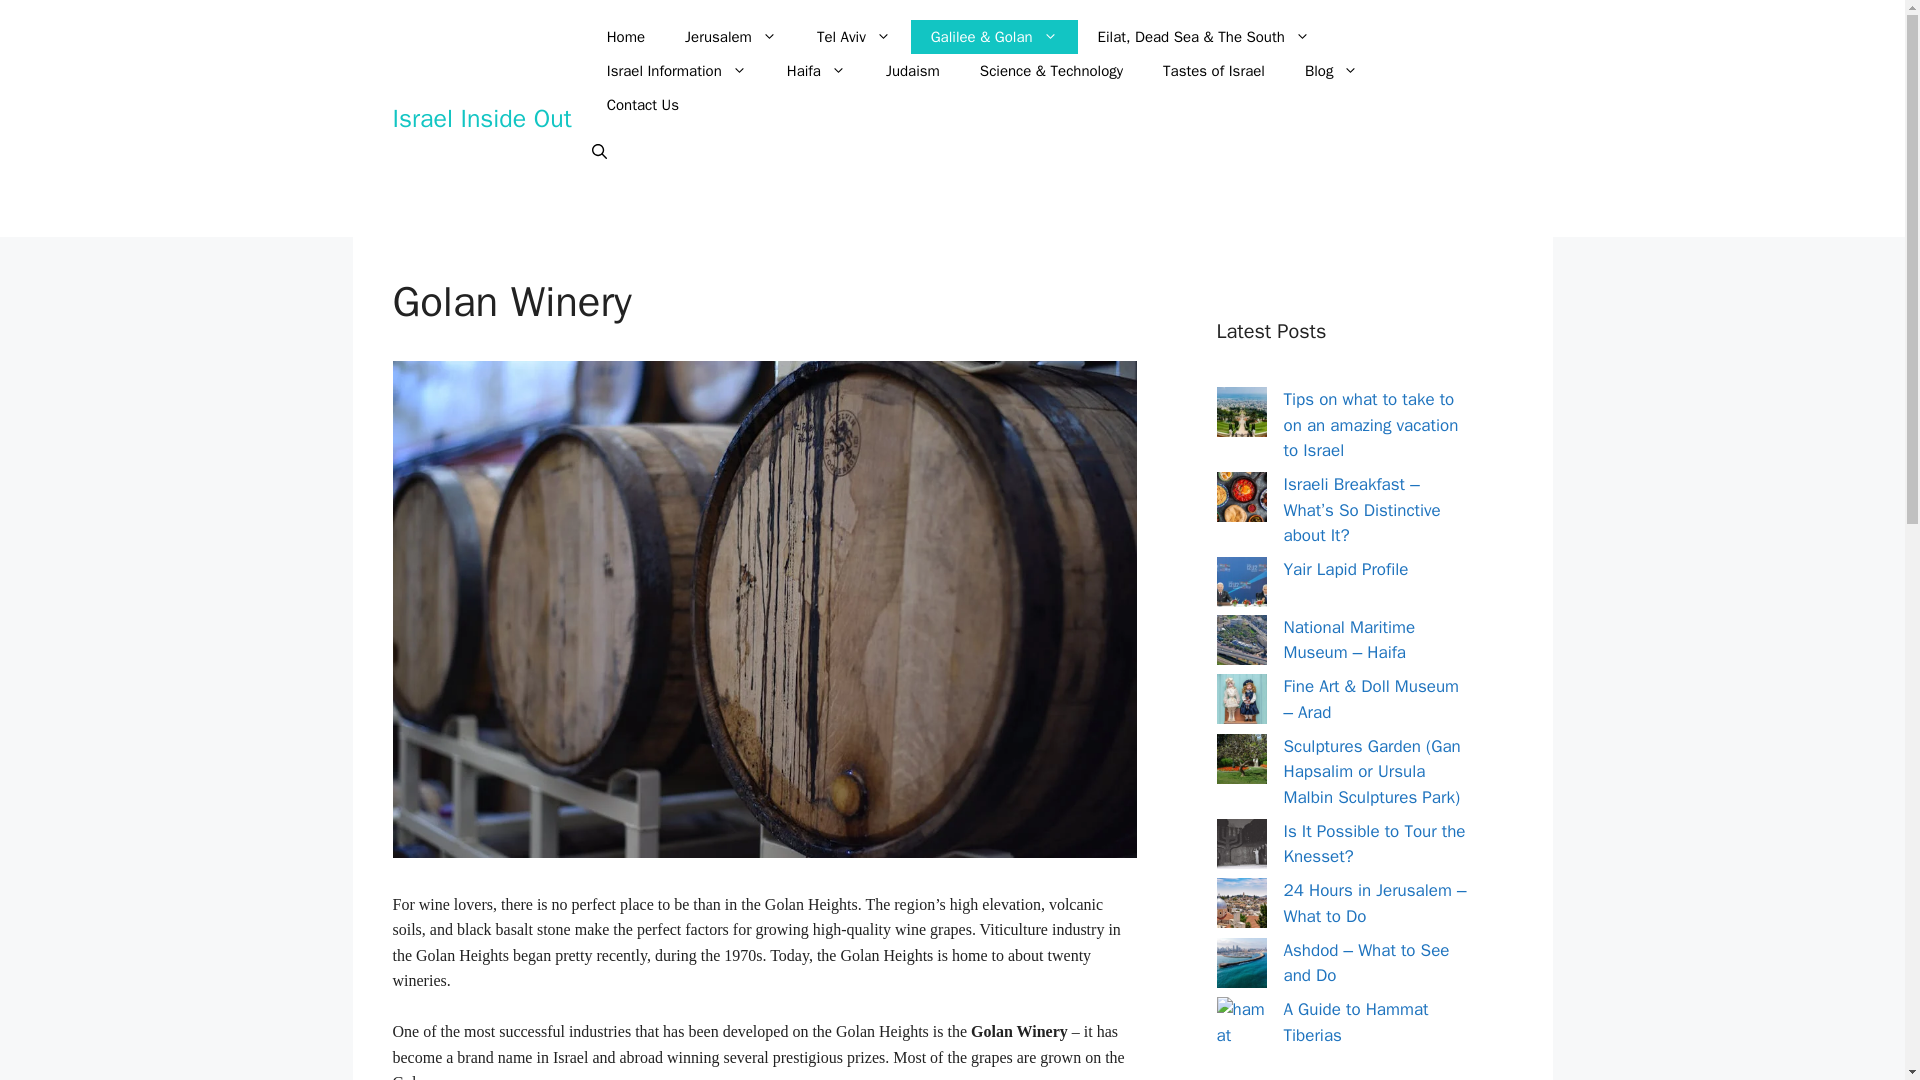  I want to click on Blog, so click(1331, 70).